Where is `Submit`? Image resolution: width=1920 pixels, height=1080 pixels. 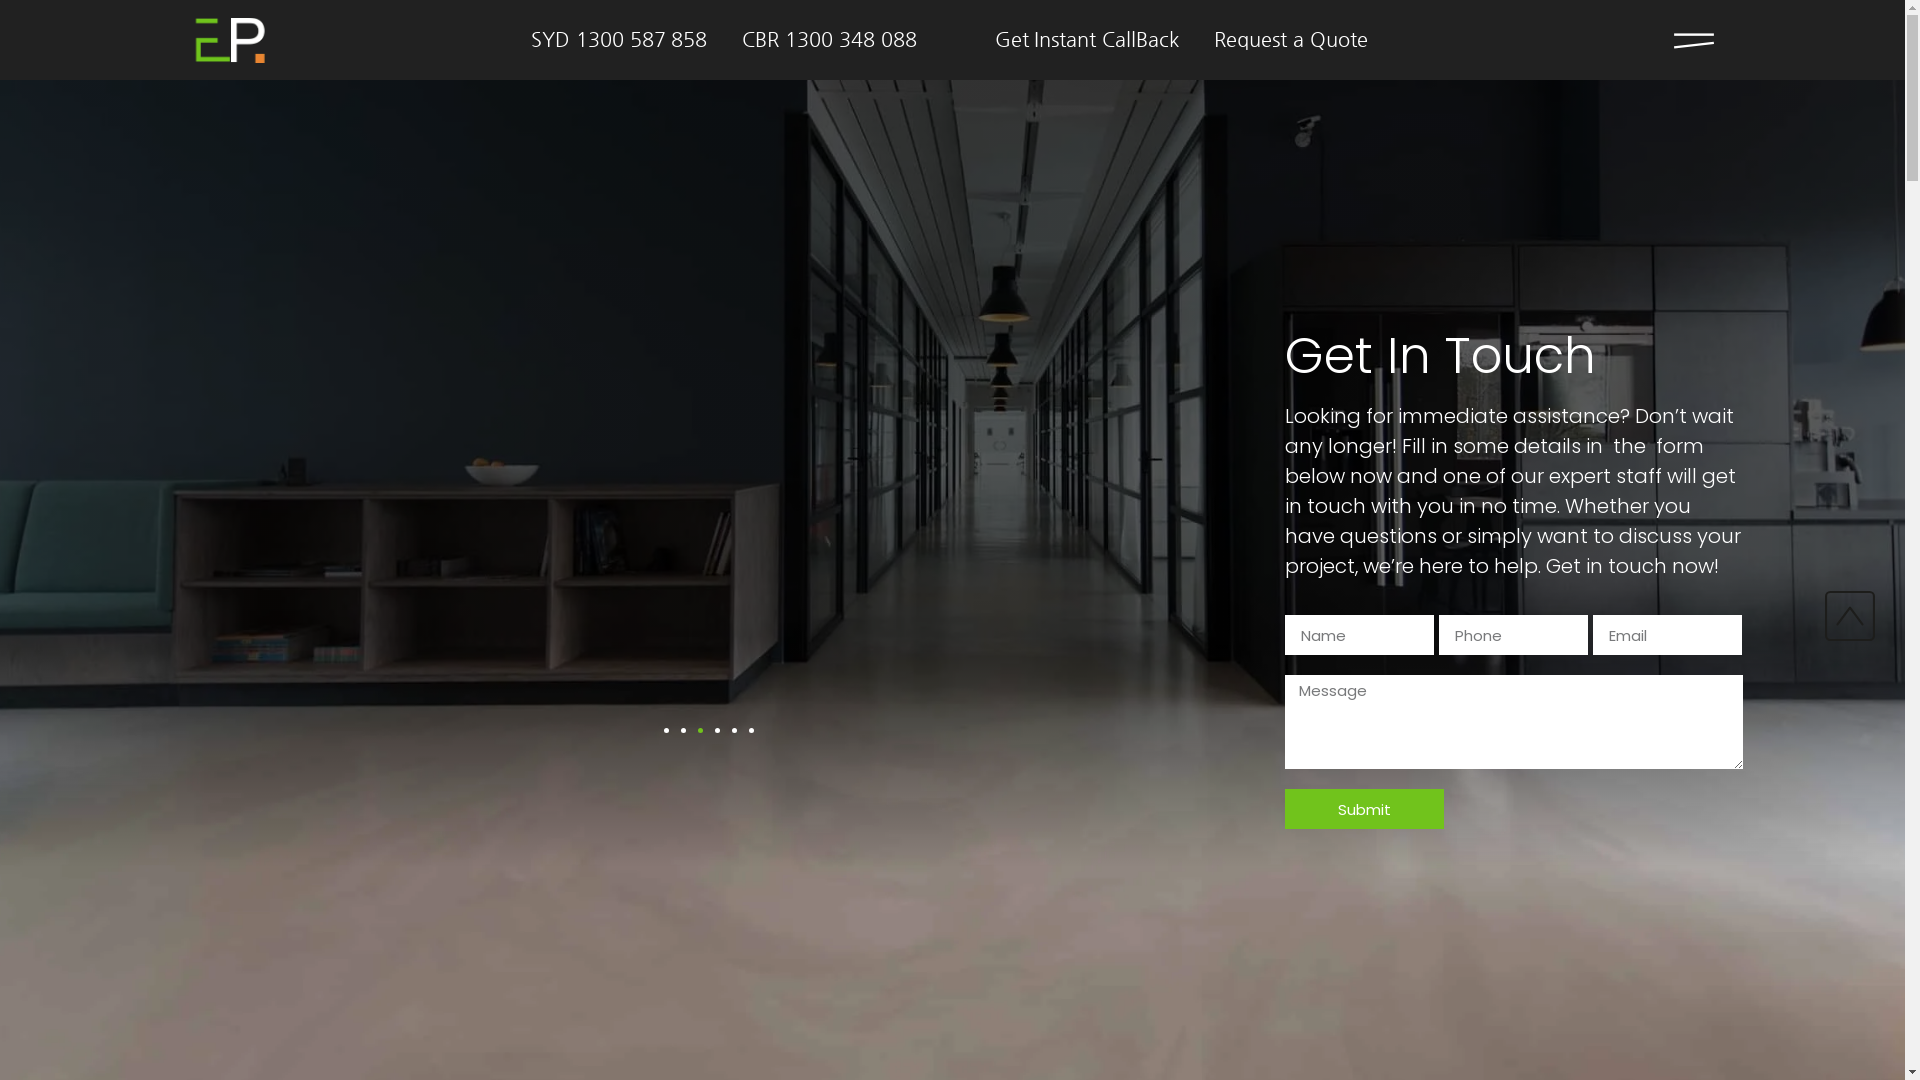
Submit is located at coordinates (1364, 809).